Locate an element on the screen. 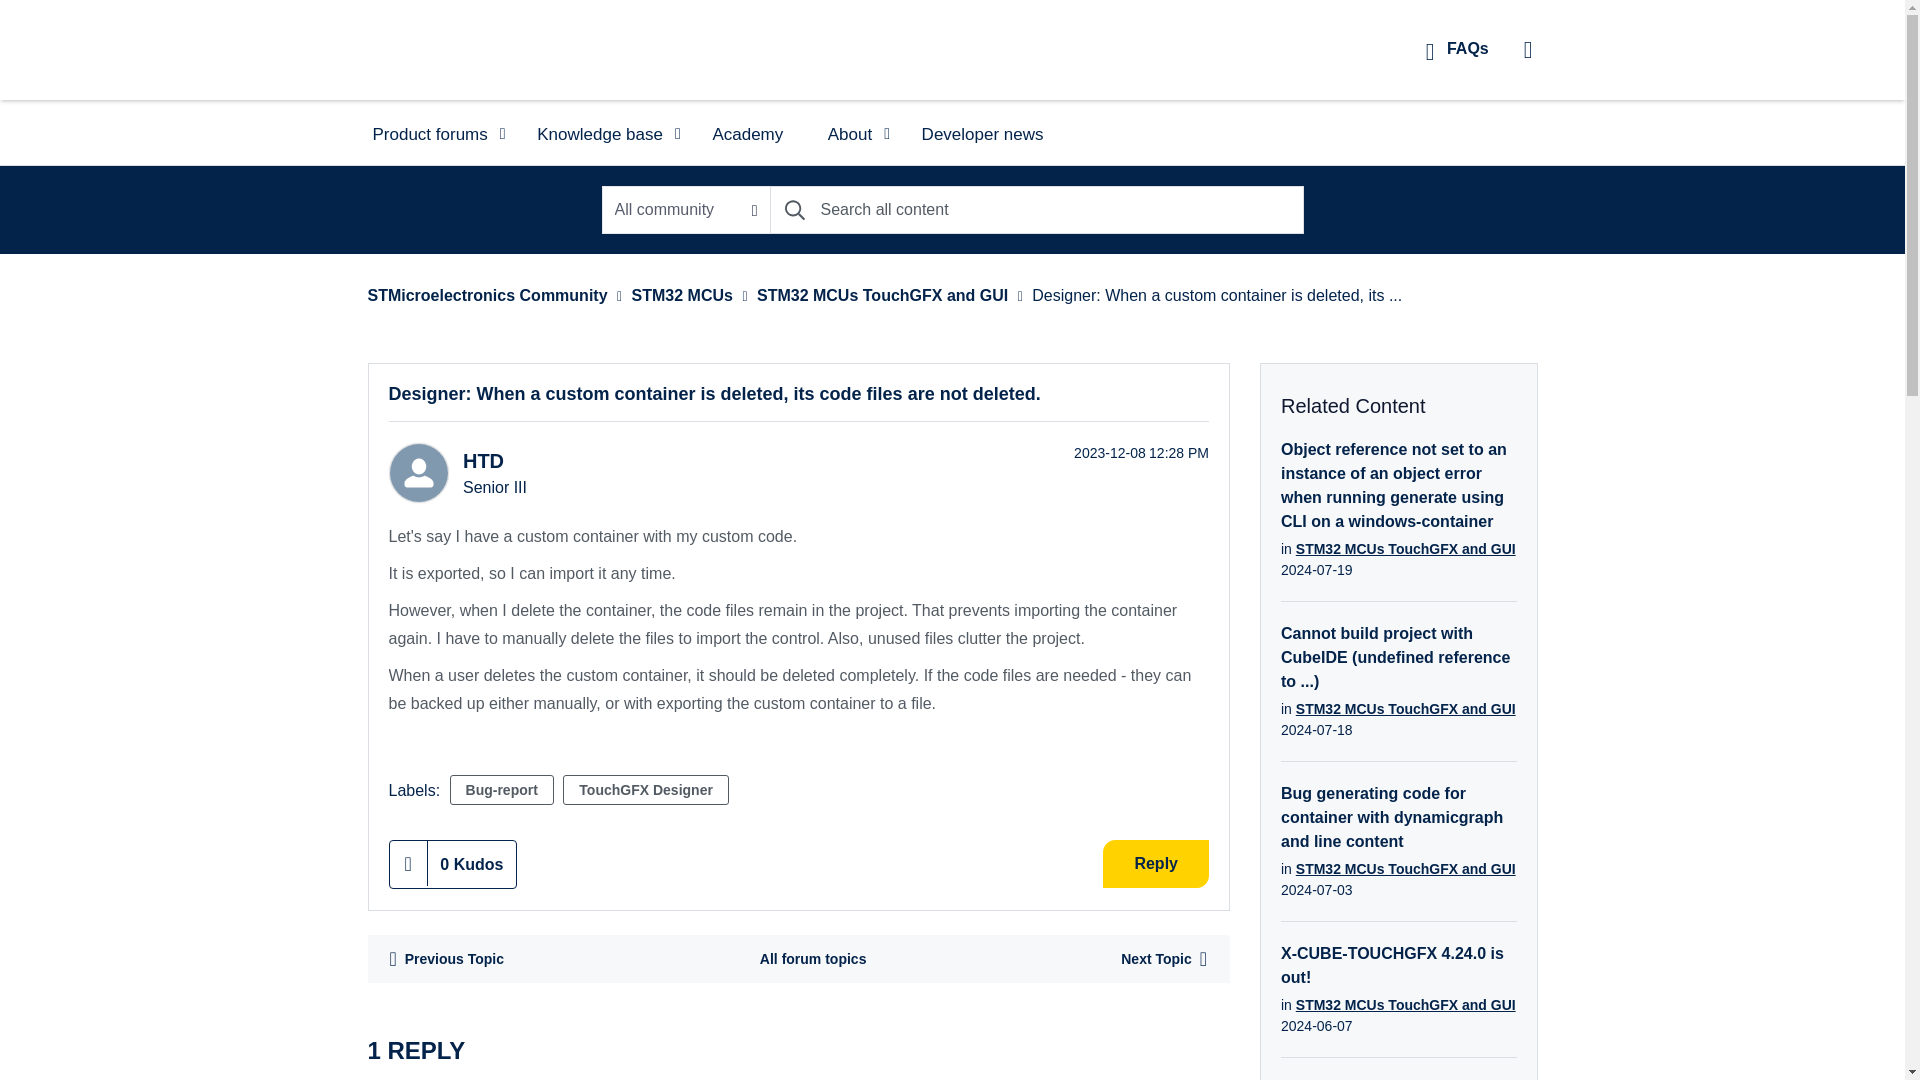  STMicroelectronics Community is located at coordinates (460, 49).